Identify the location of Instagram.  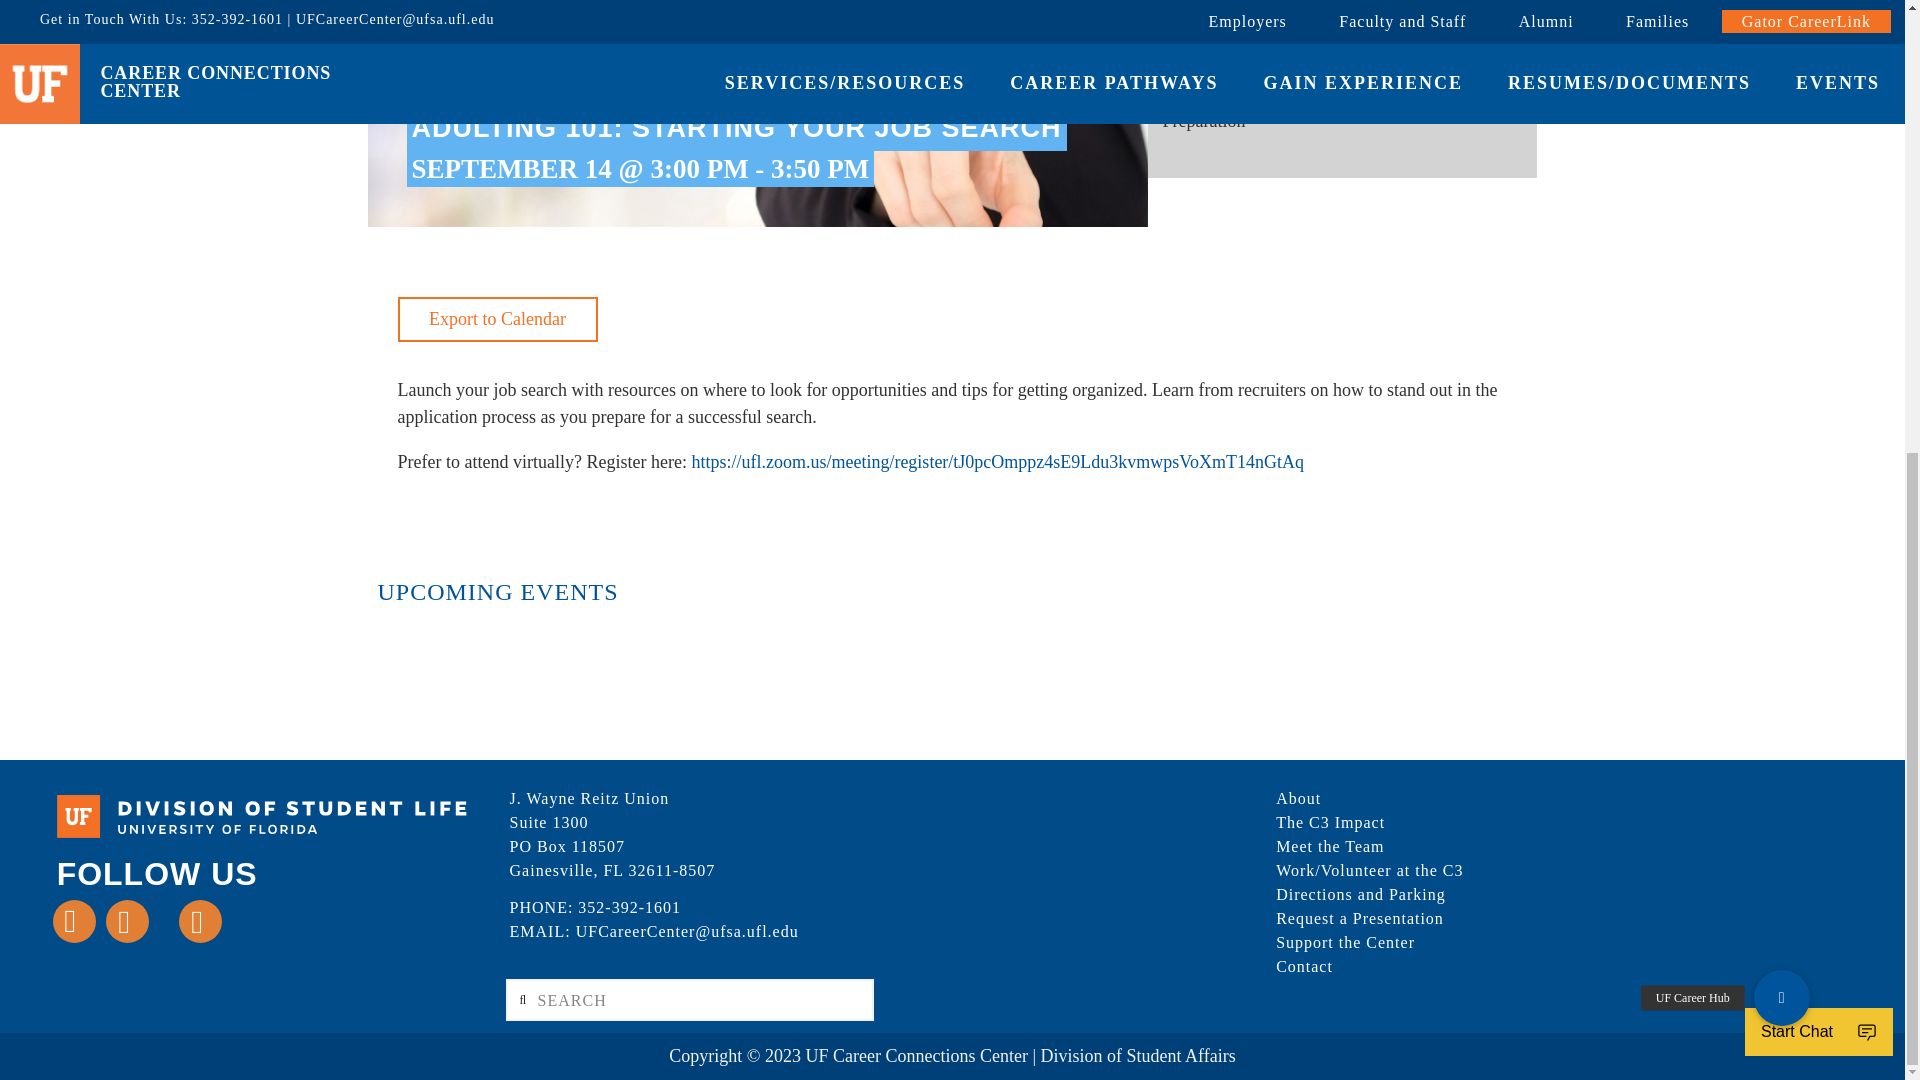
(200, 920).